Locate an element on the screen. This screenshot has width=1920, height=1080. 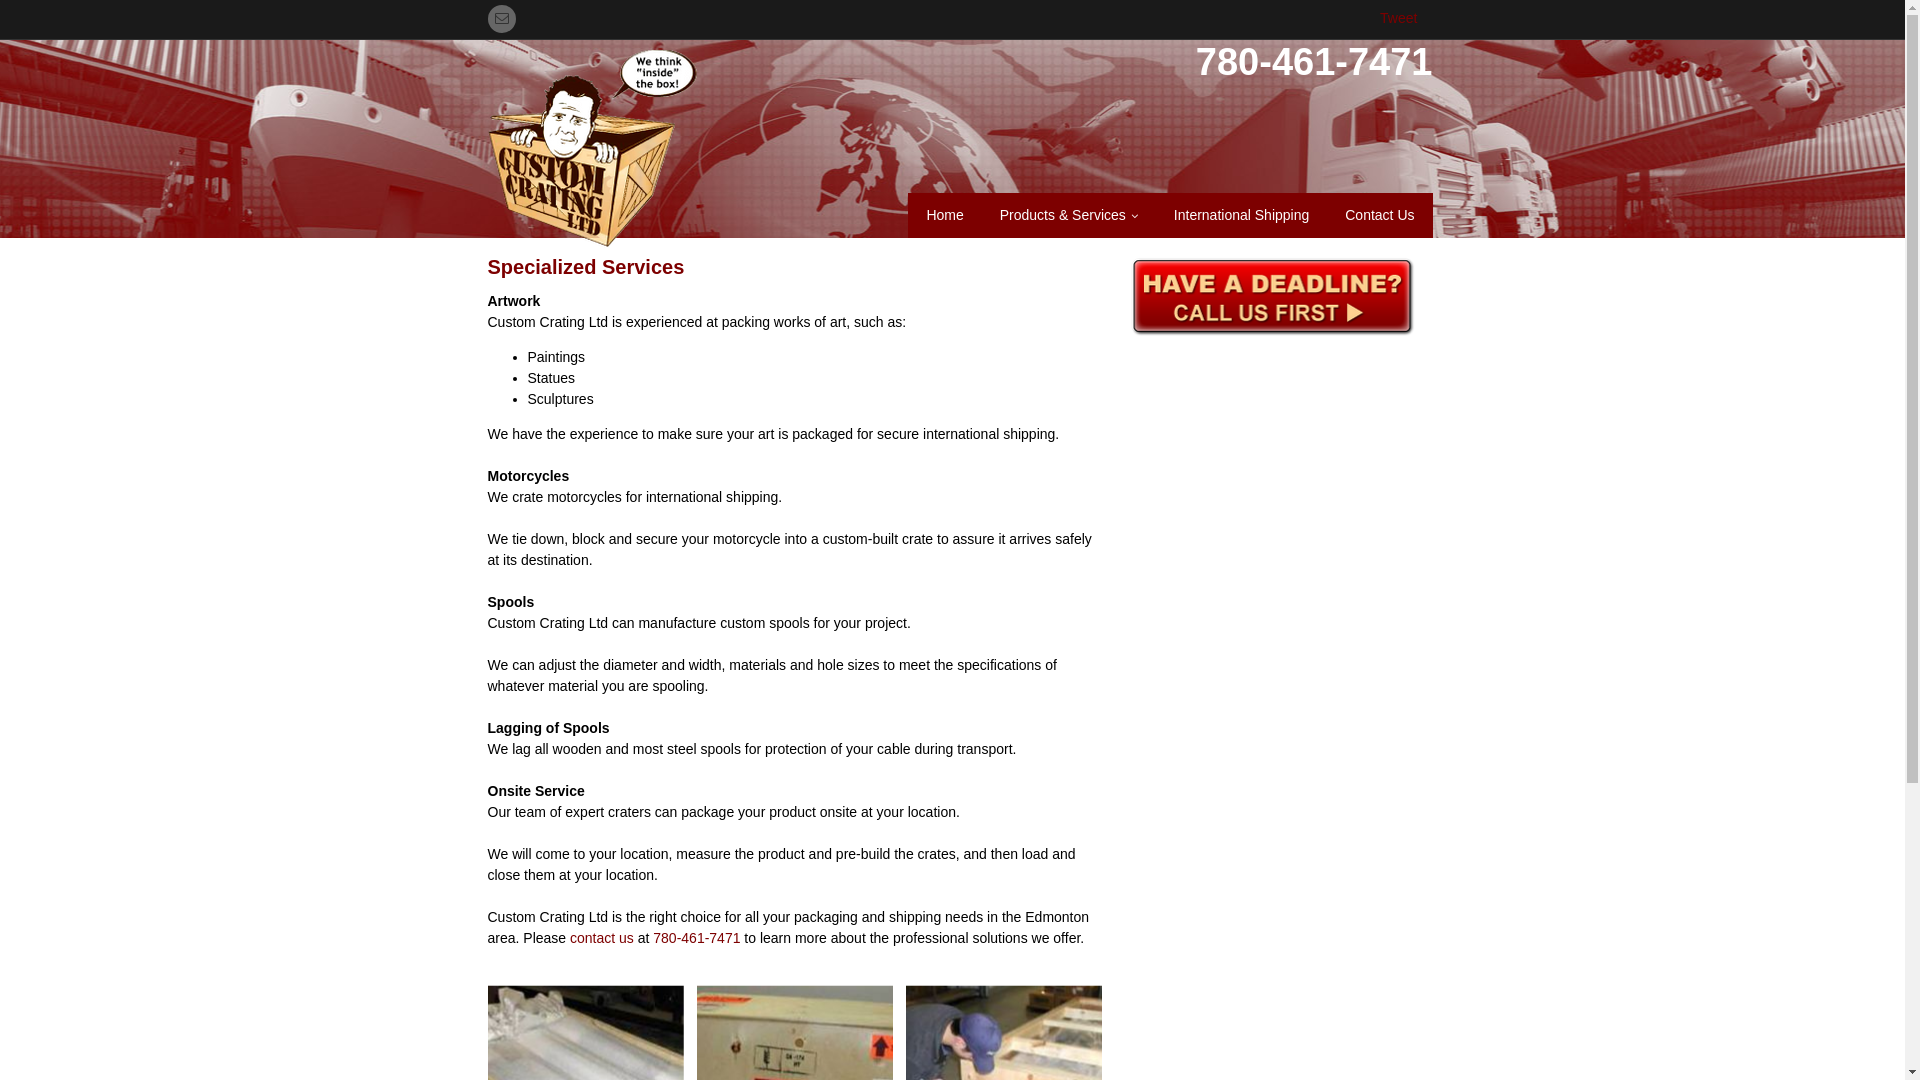
Products & Services is located at coordinates (1069, 216).